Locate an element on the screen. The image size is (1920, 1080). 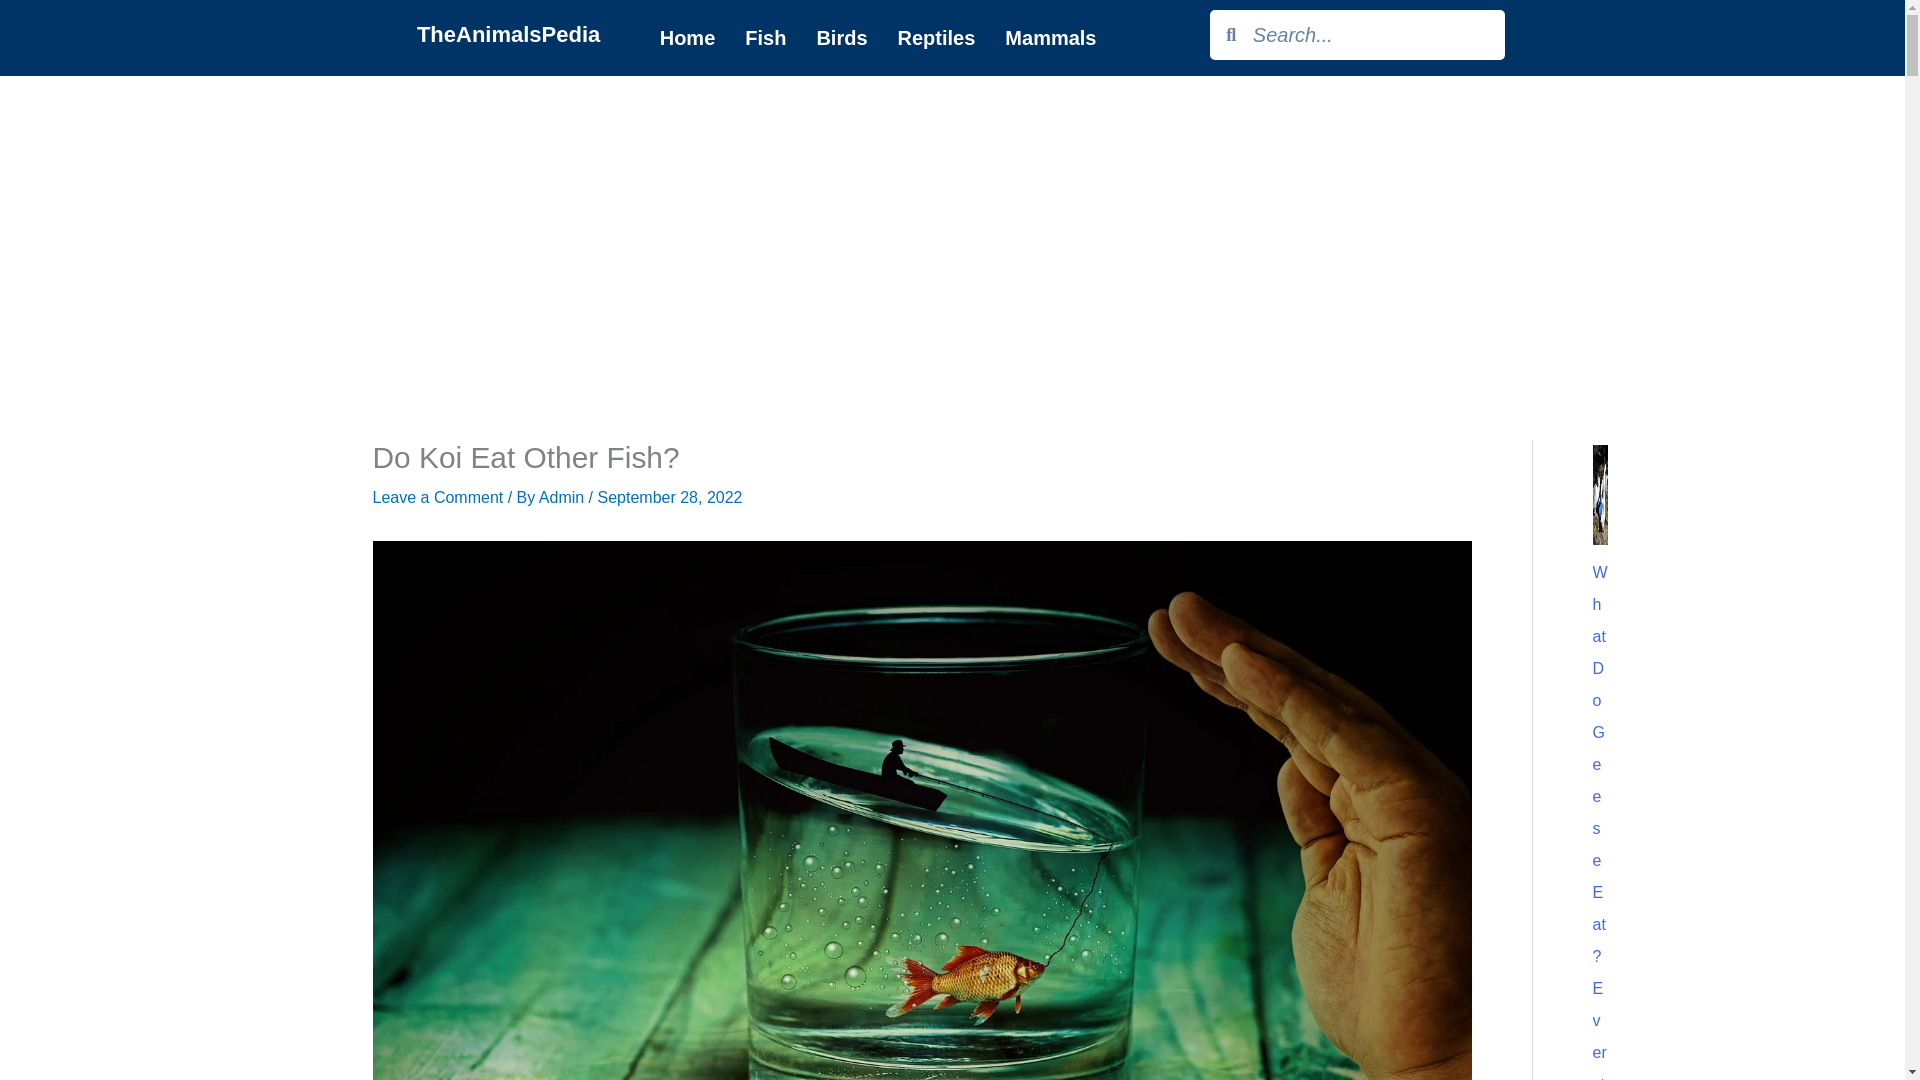
TheAnimalsPedia is located at coordinates (508, 34).